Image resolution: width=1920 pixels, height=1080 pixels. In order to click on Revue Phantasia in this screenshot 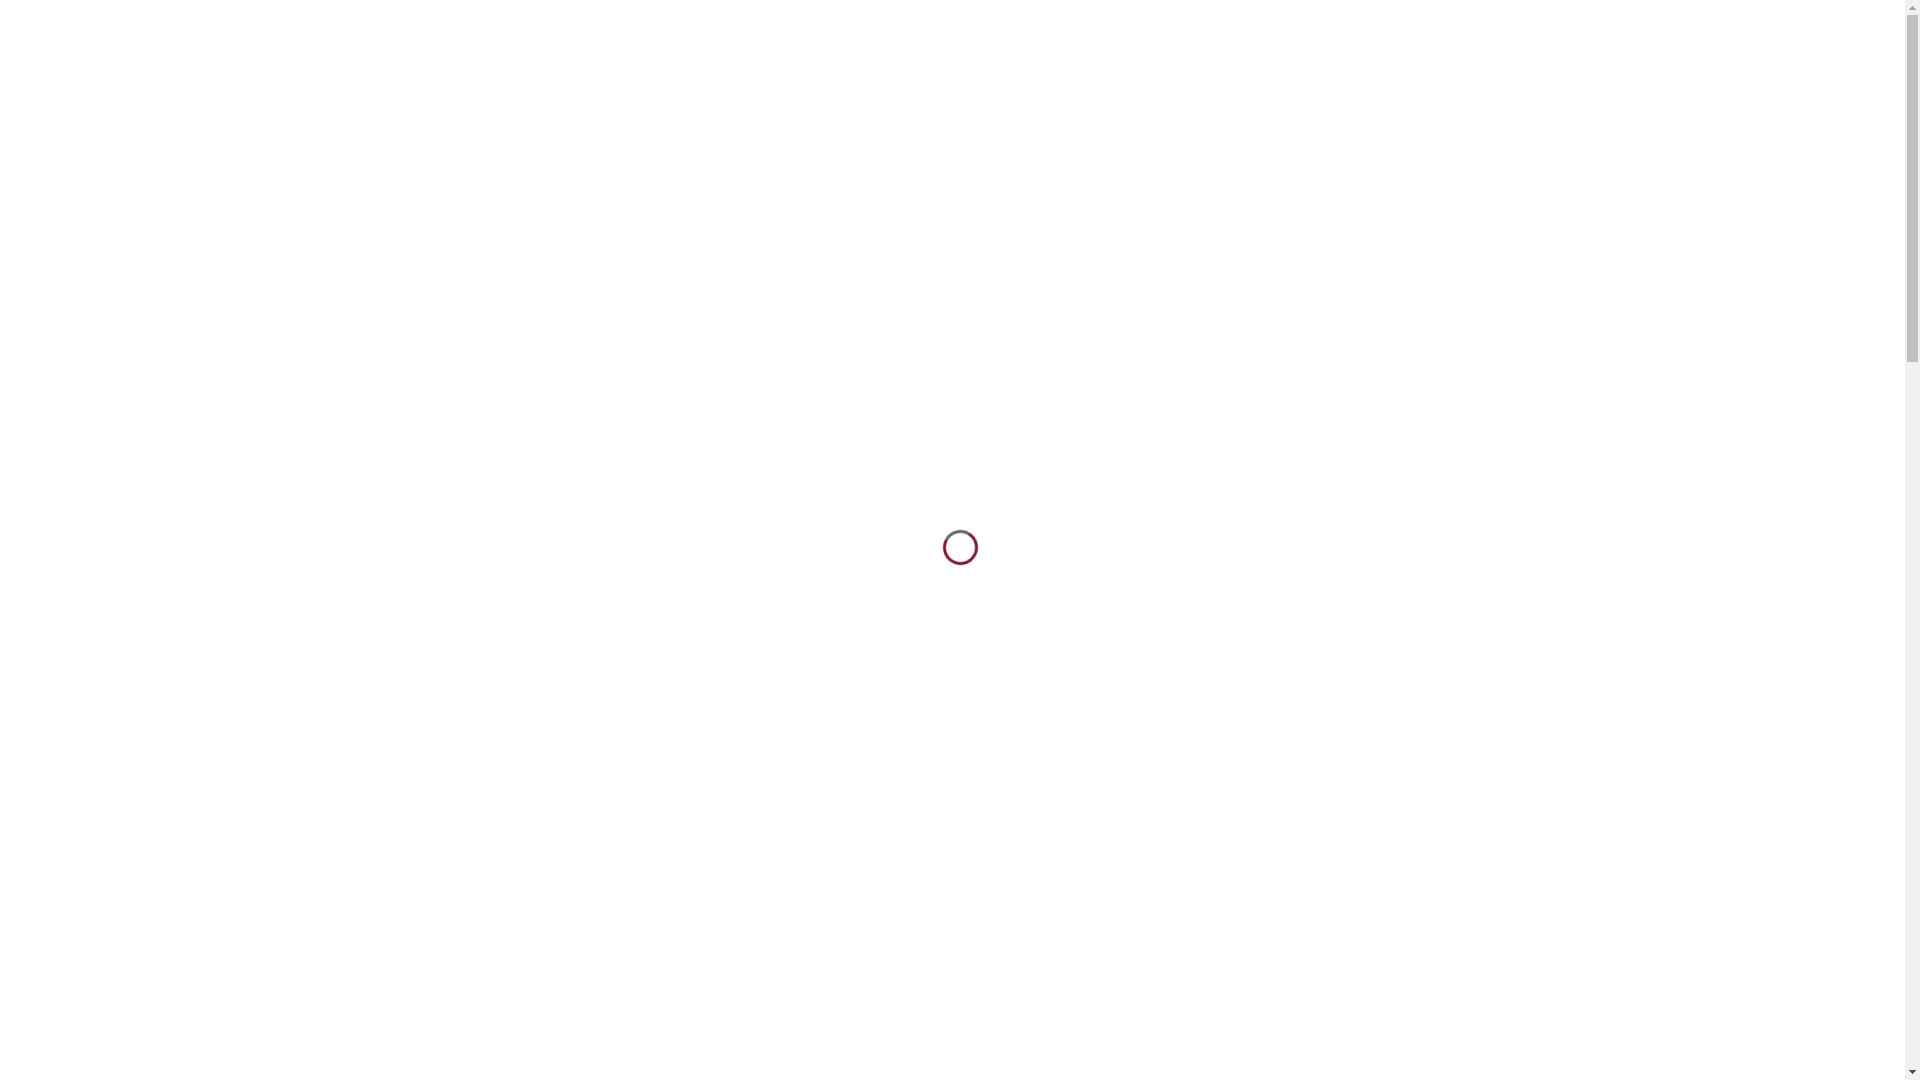, I will do `click(57, 154)`.